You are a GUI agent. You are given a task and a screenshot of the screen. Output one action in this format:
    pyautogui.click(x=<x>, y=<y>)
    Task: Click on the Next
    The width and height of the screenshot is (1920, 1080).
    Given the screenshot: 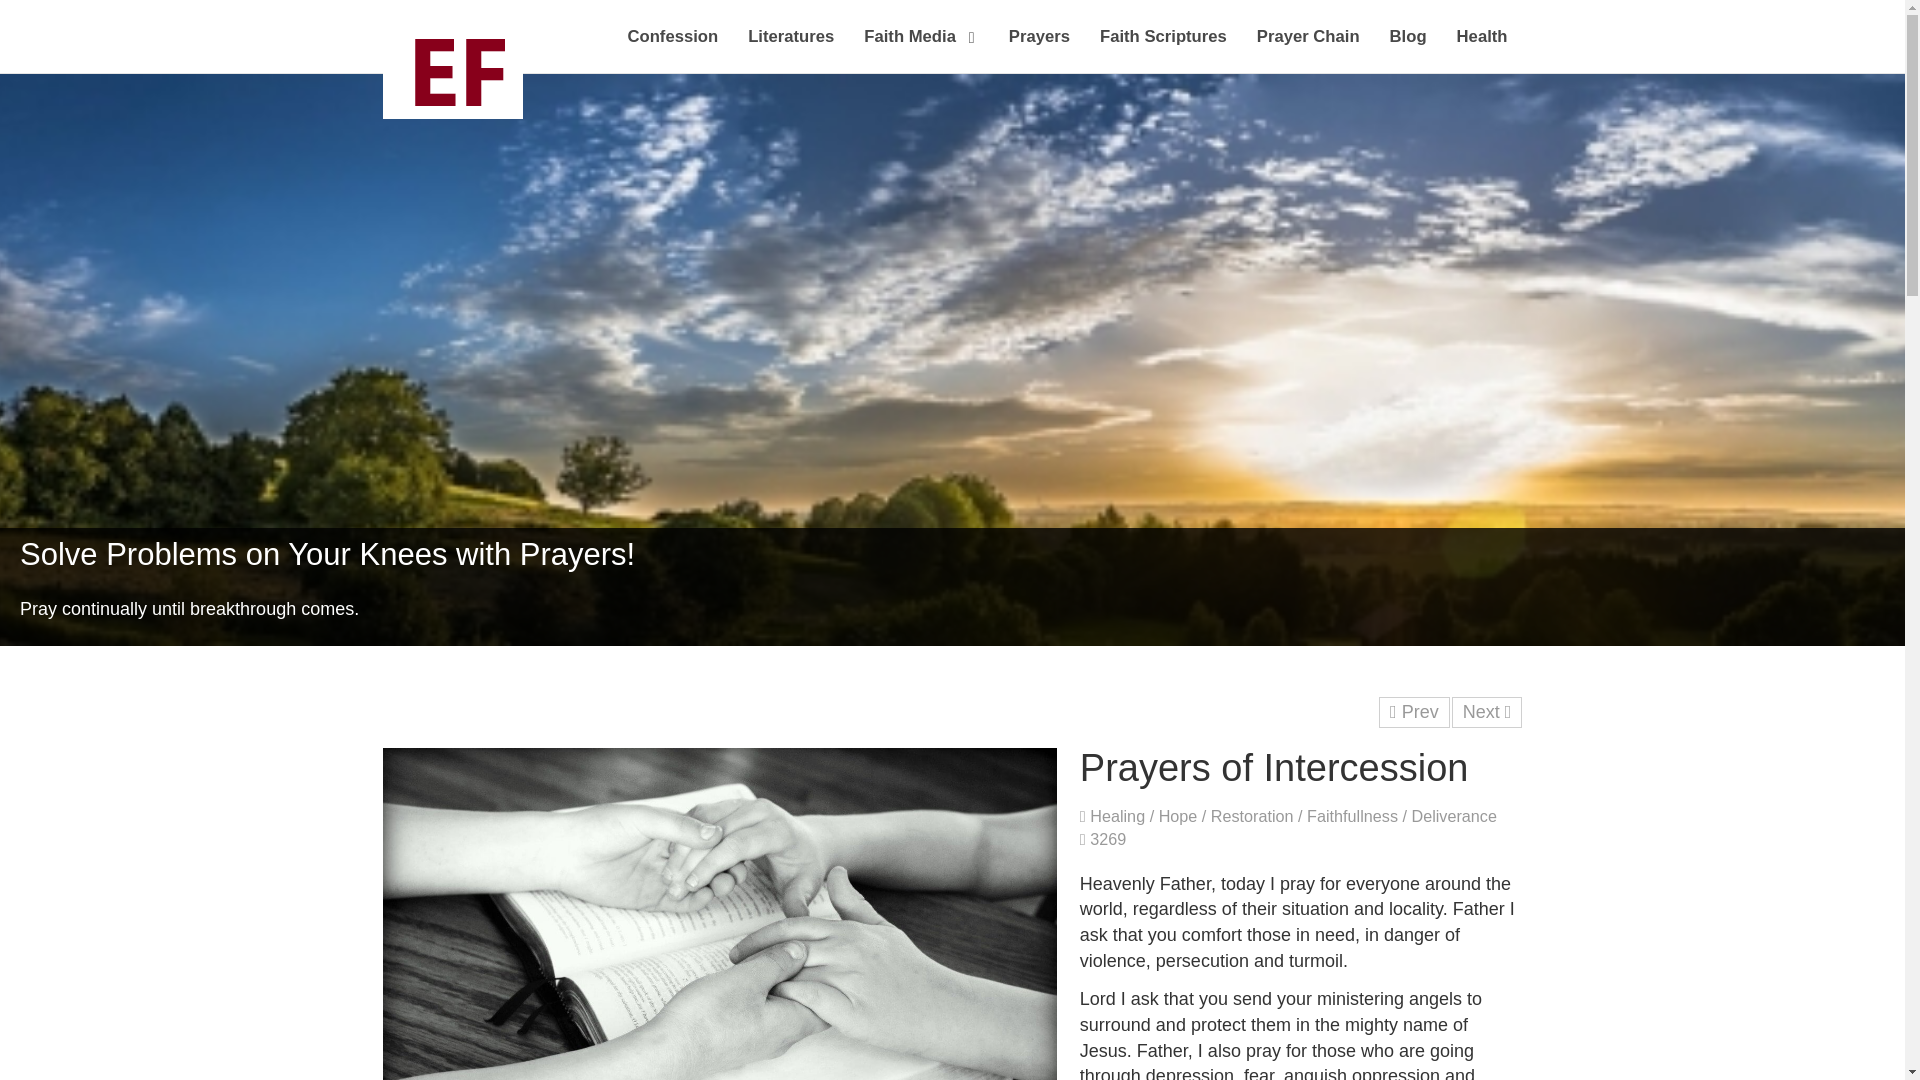 What is the action you would take?
    pyautogui.click(x=1486, y=712)
    